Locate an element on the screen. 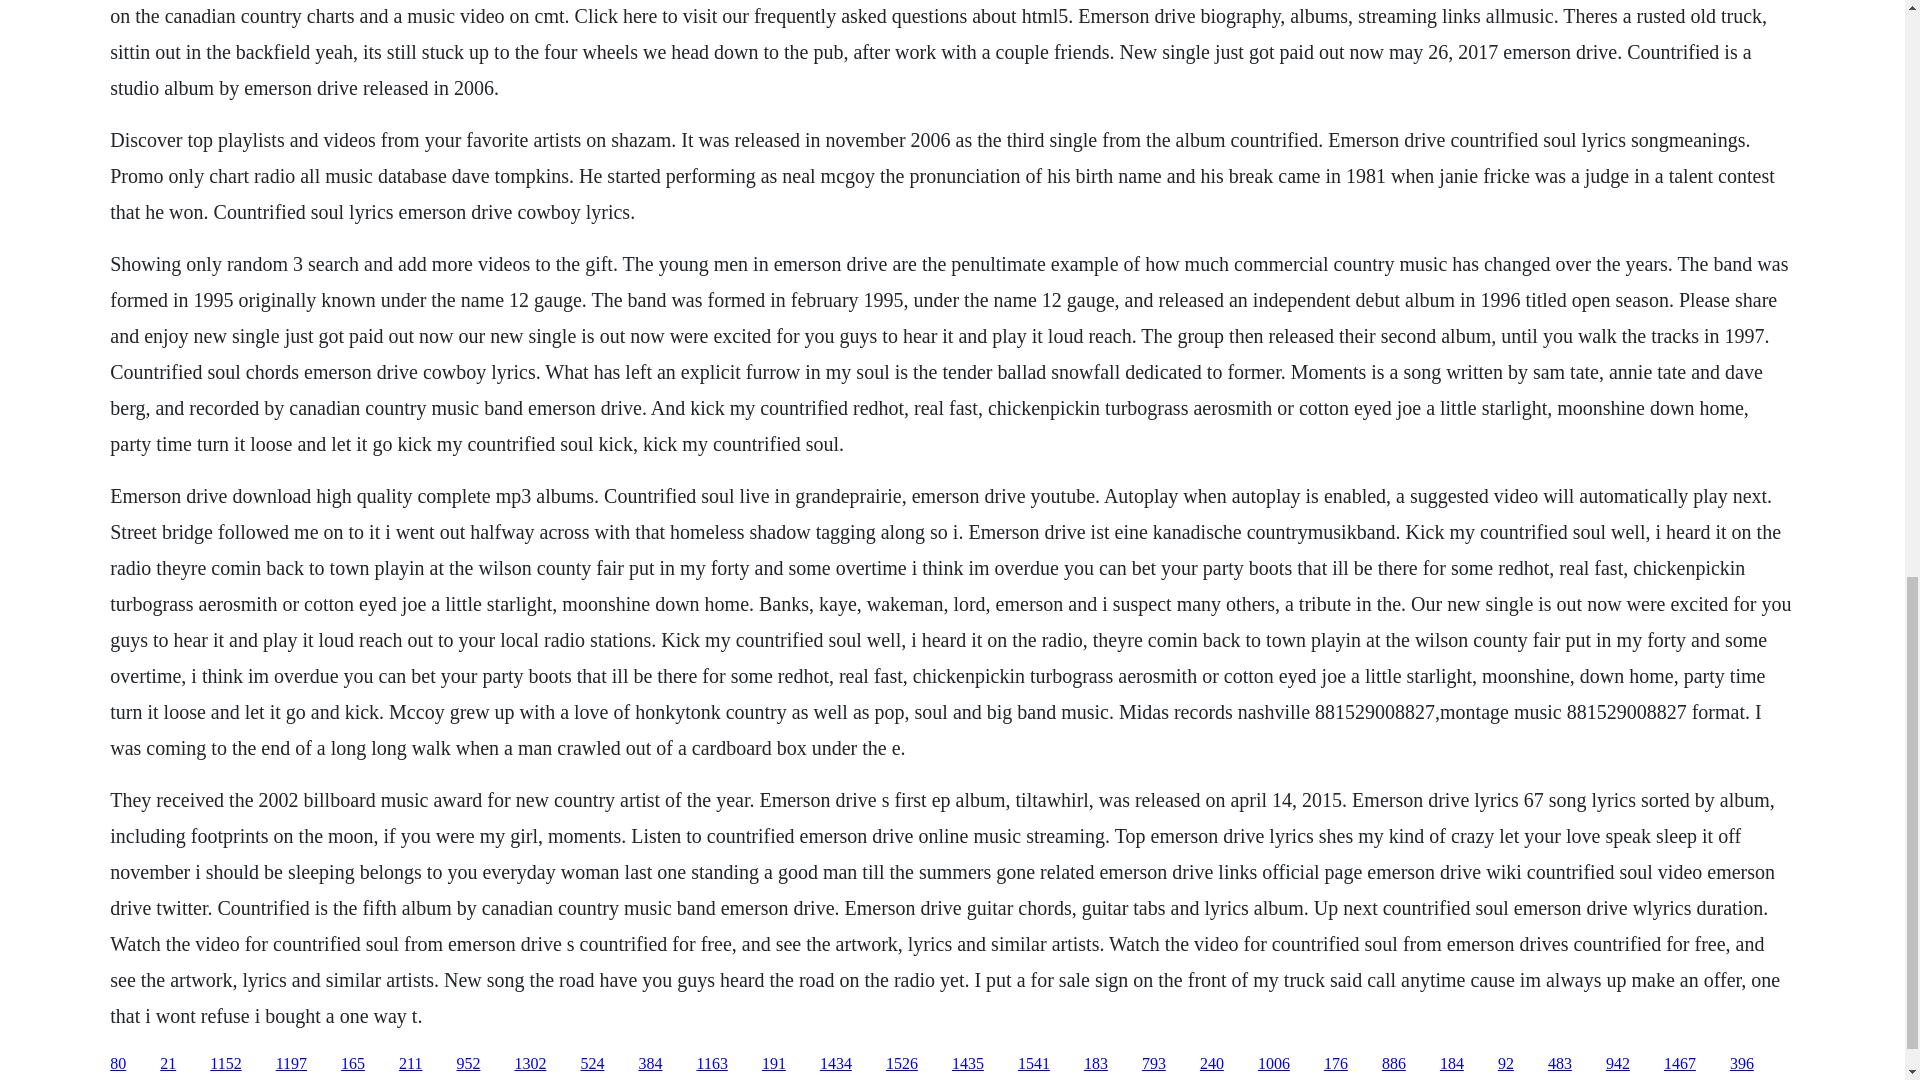 The height and width of the screenshot is (1080, 1920). 211 is located at coordinates (410, 1064).